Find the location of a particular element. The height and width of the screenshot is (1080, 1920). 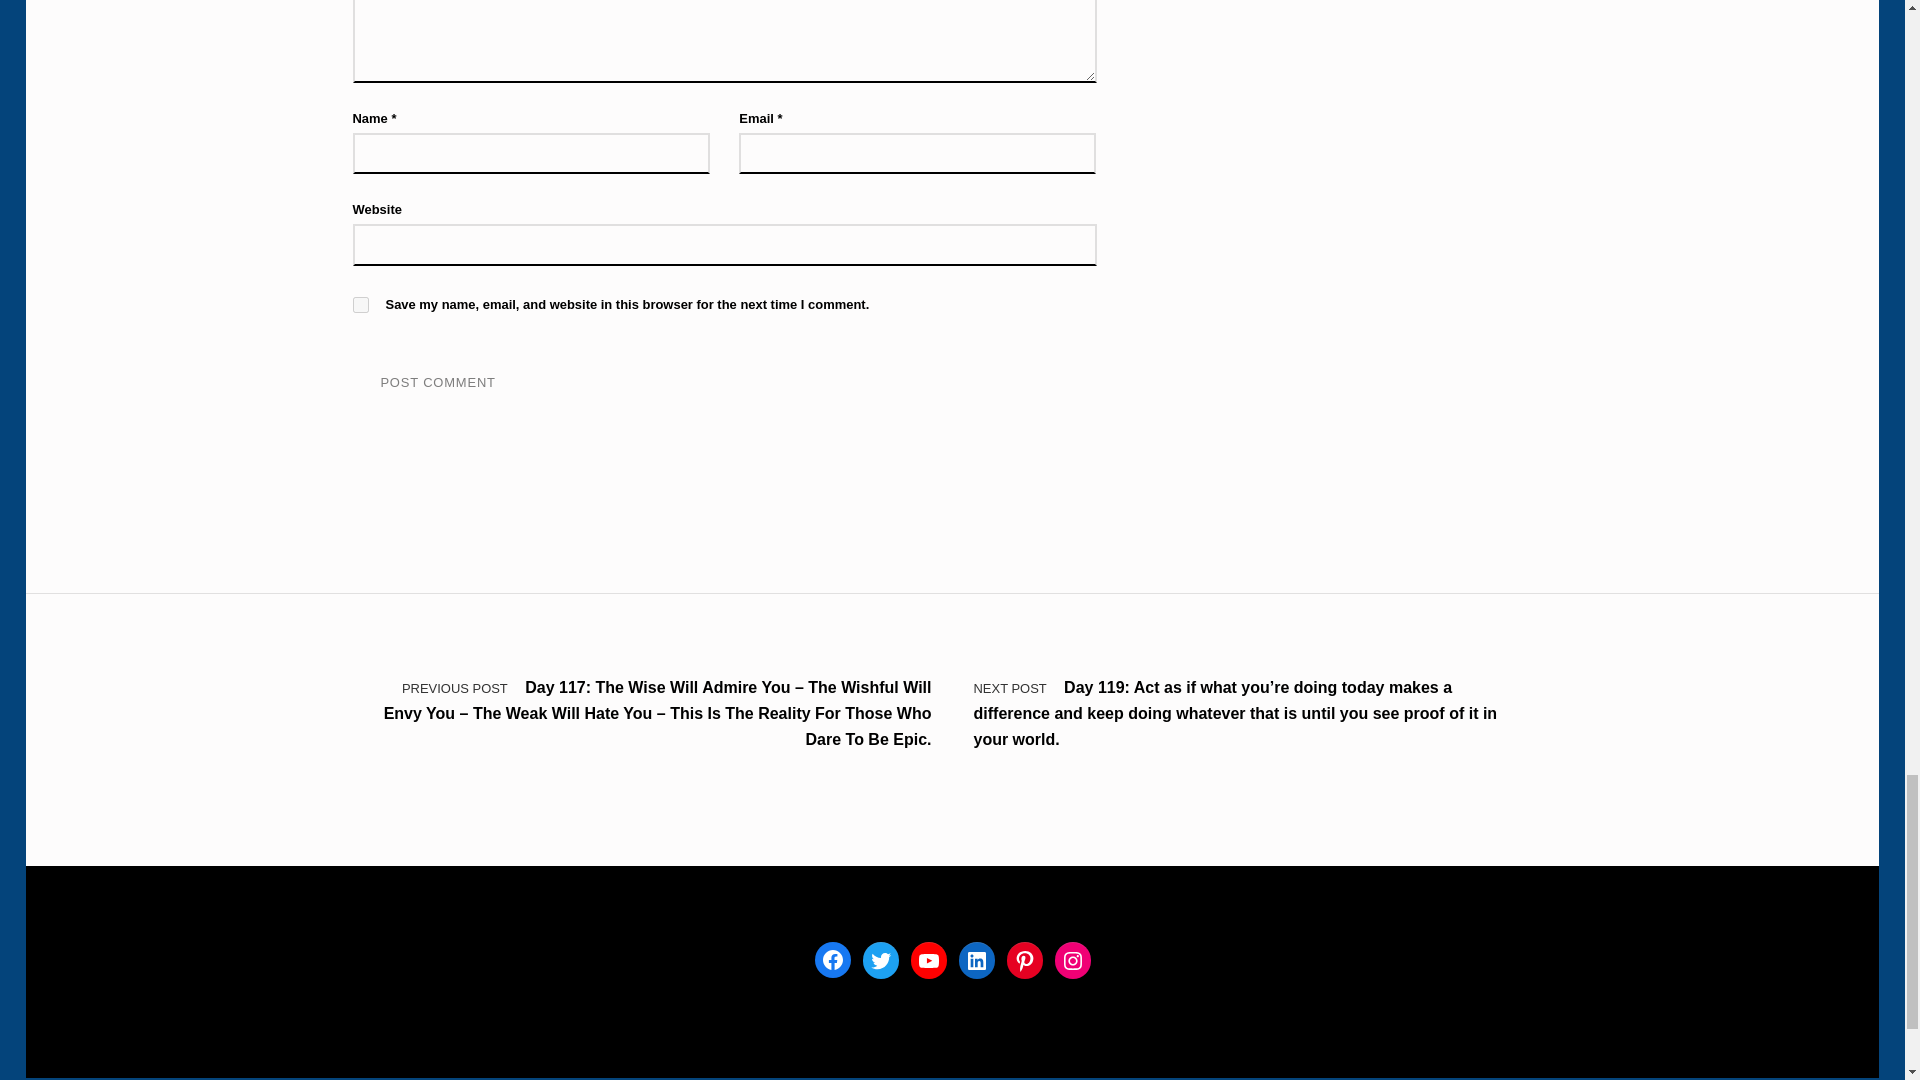

yes is located at coordinates (360, 305).